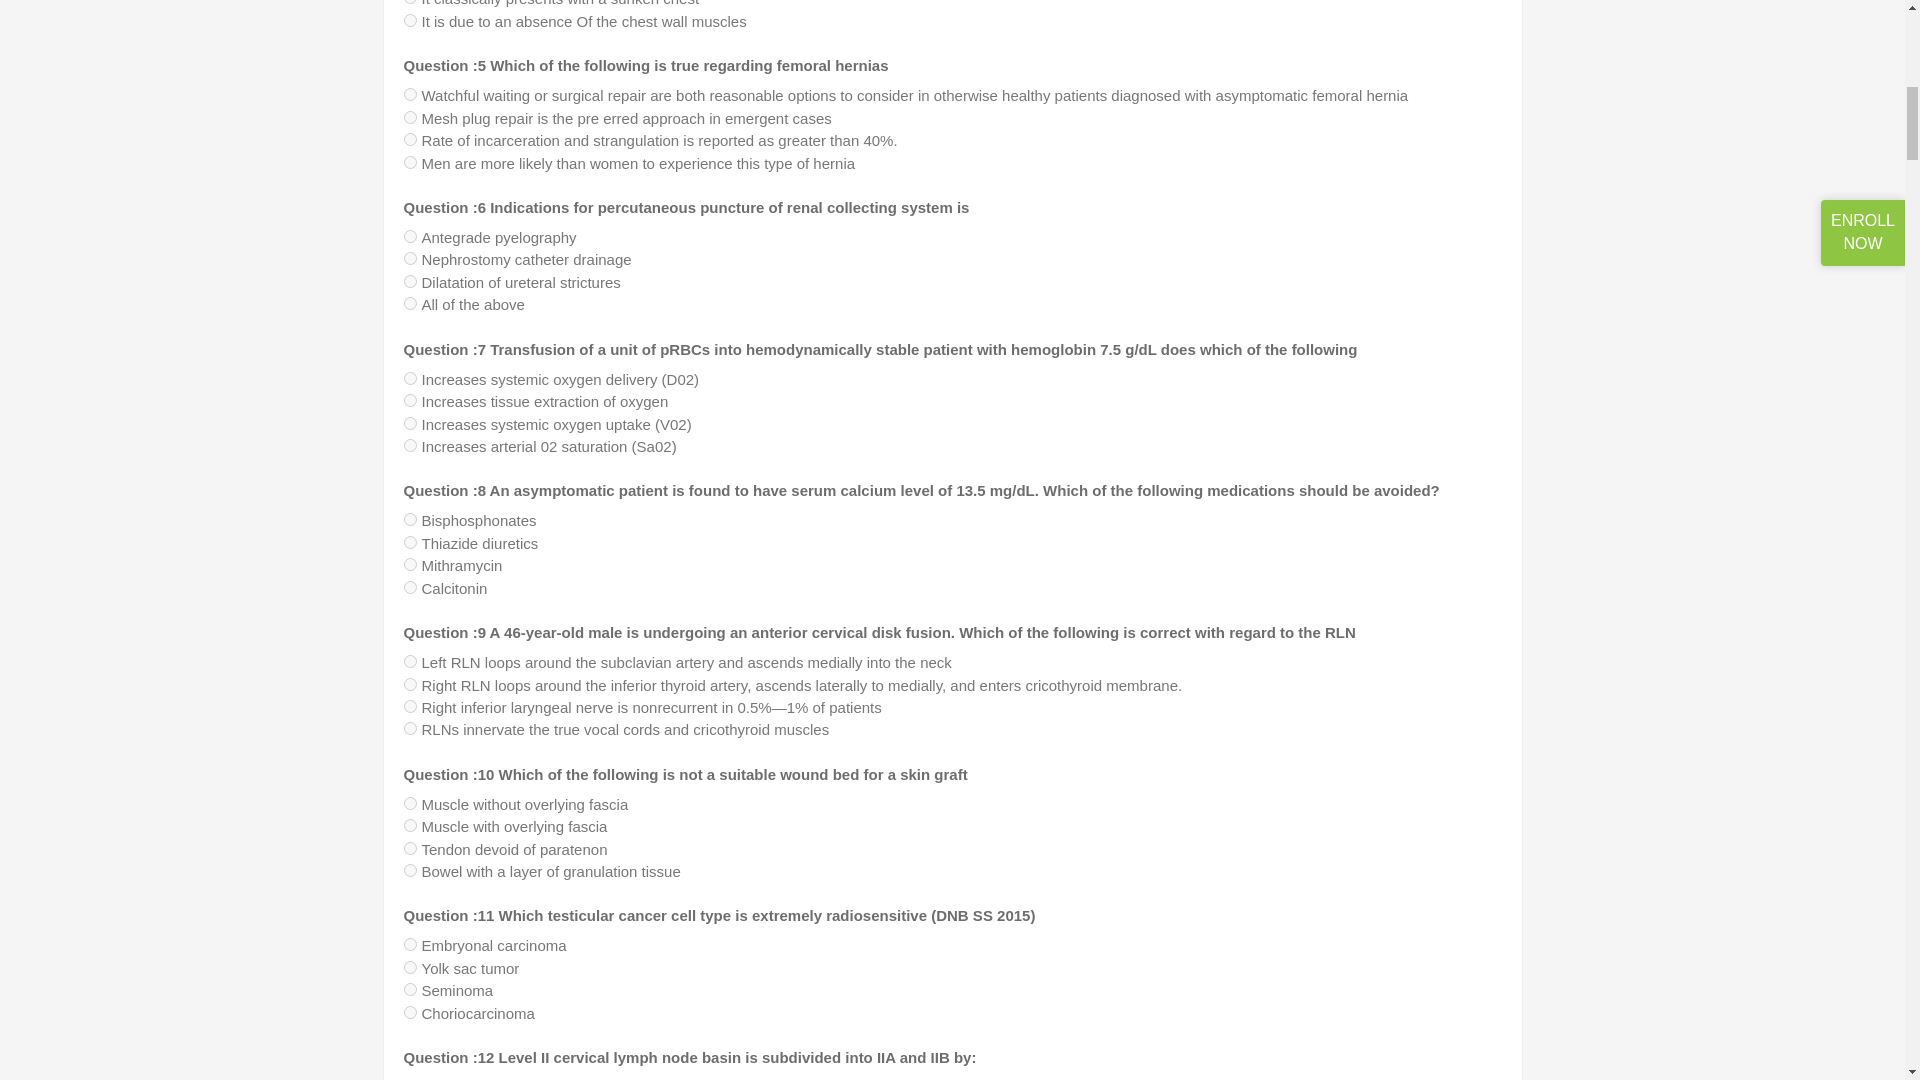 Image resolution: width=1920 pixels, height=1080 pixels. What do you see at coordinates (410, 94) in the screenshot?
I see `1` at bounding box center [410, 94].